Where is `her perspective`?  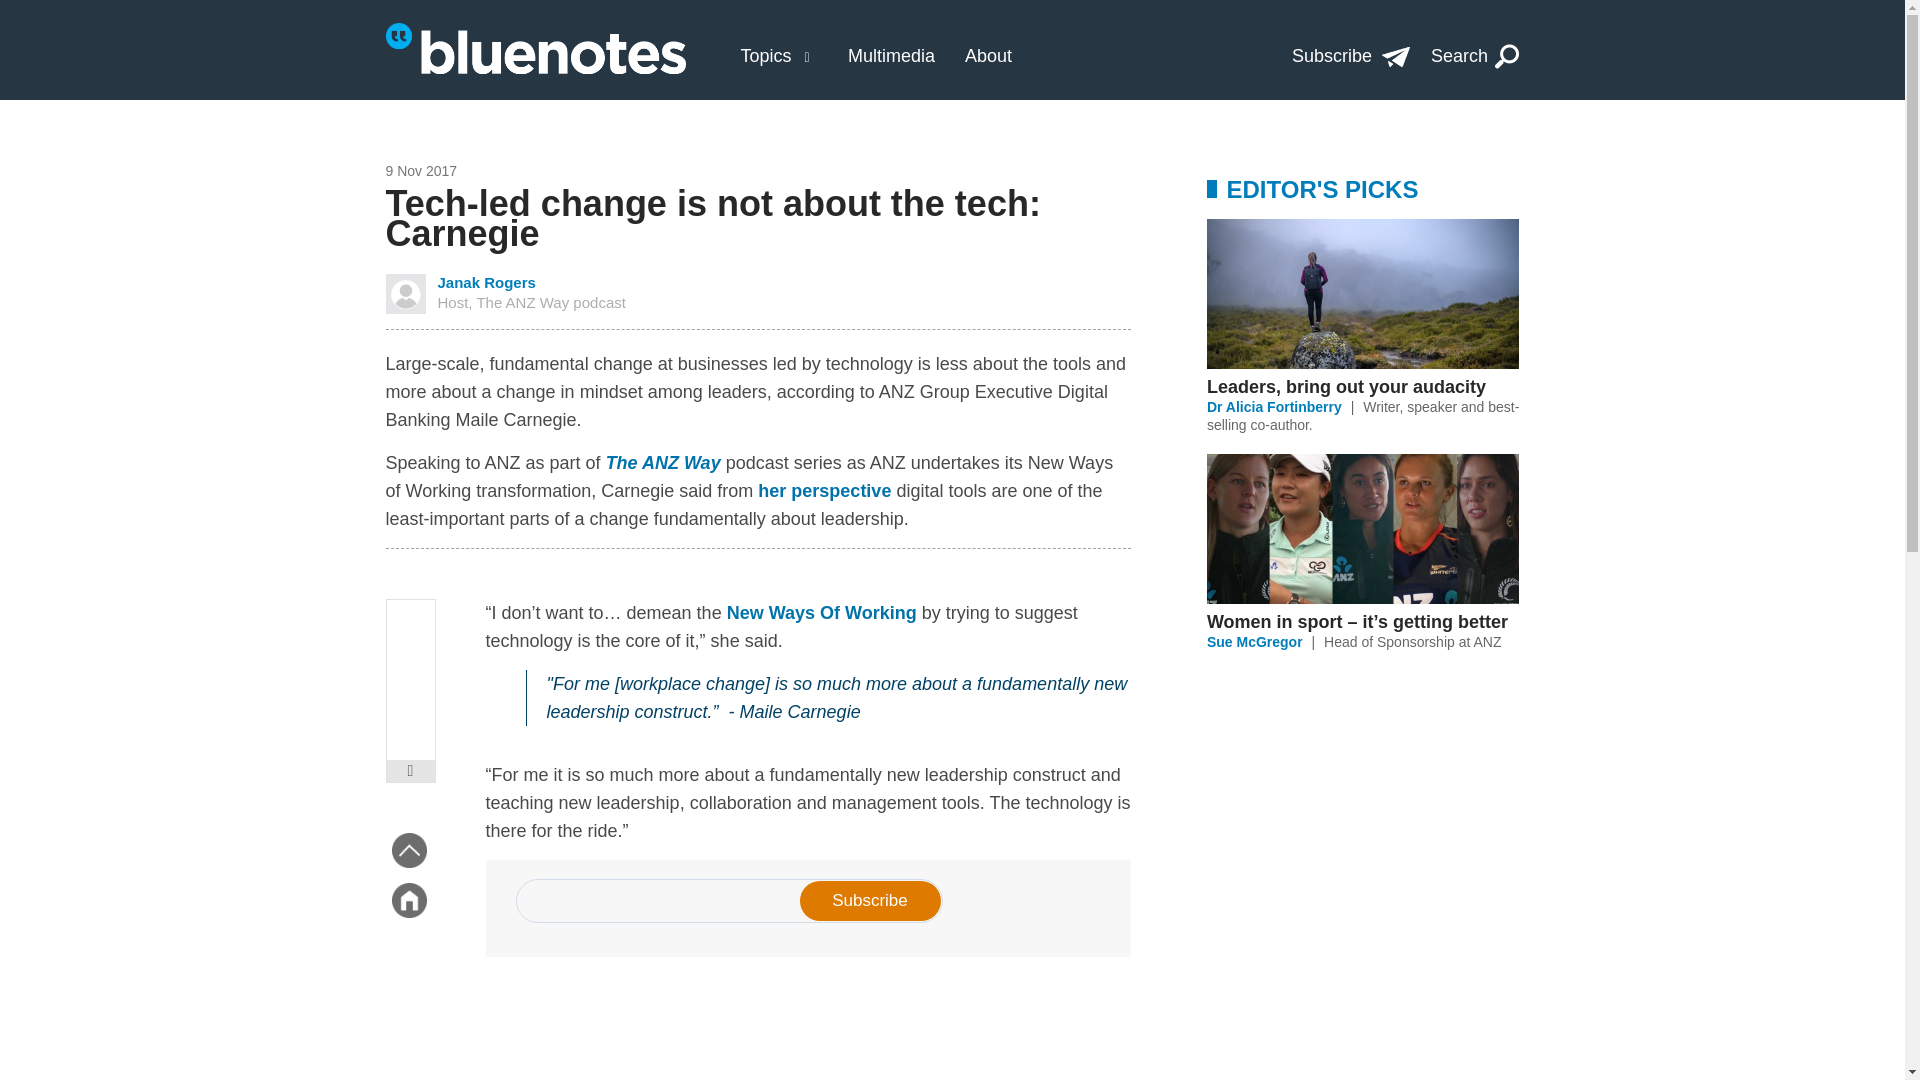
her perspective is located at coordinates (824, 490).